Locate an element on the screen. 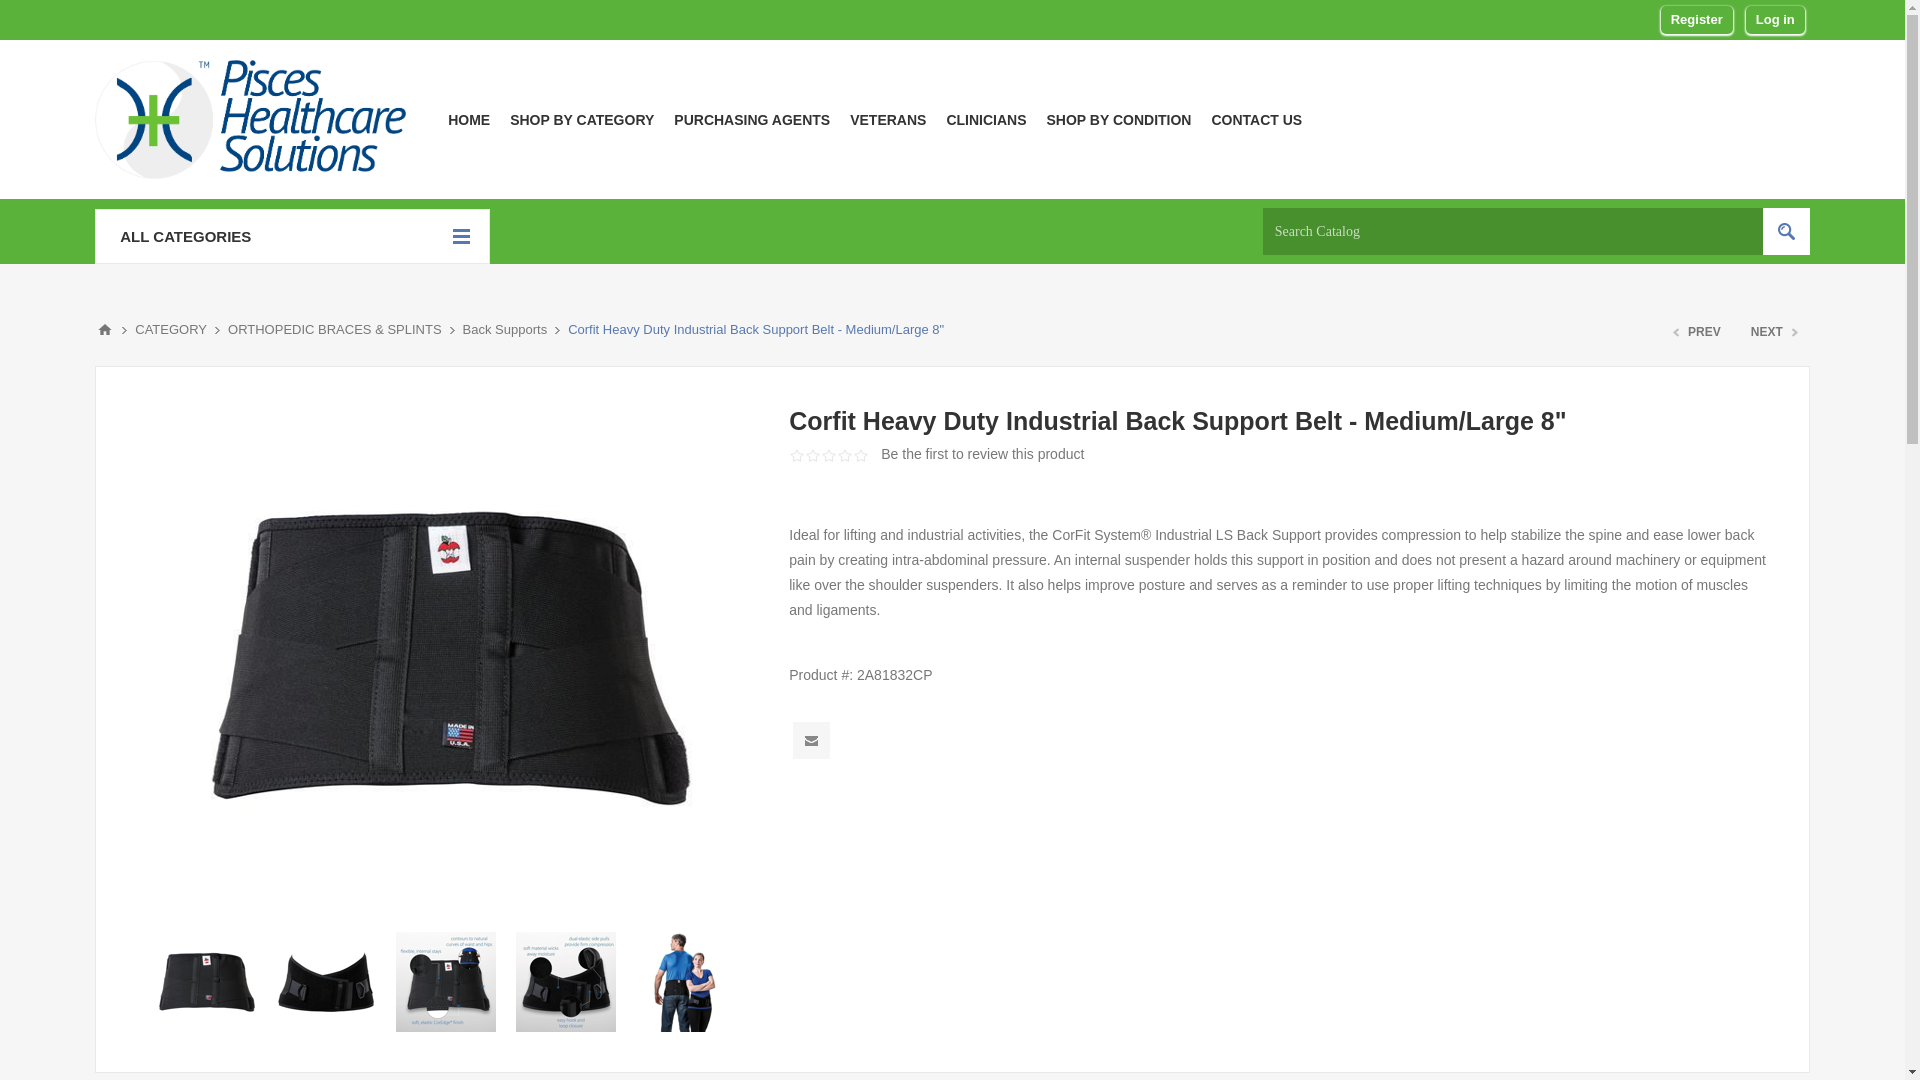 This screenshot has height=1080, width=1920. Veterans is located at coordinates (888, 119).